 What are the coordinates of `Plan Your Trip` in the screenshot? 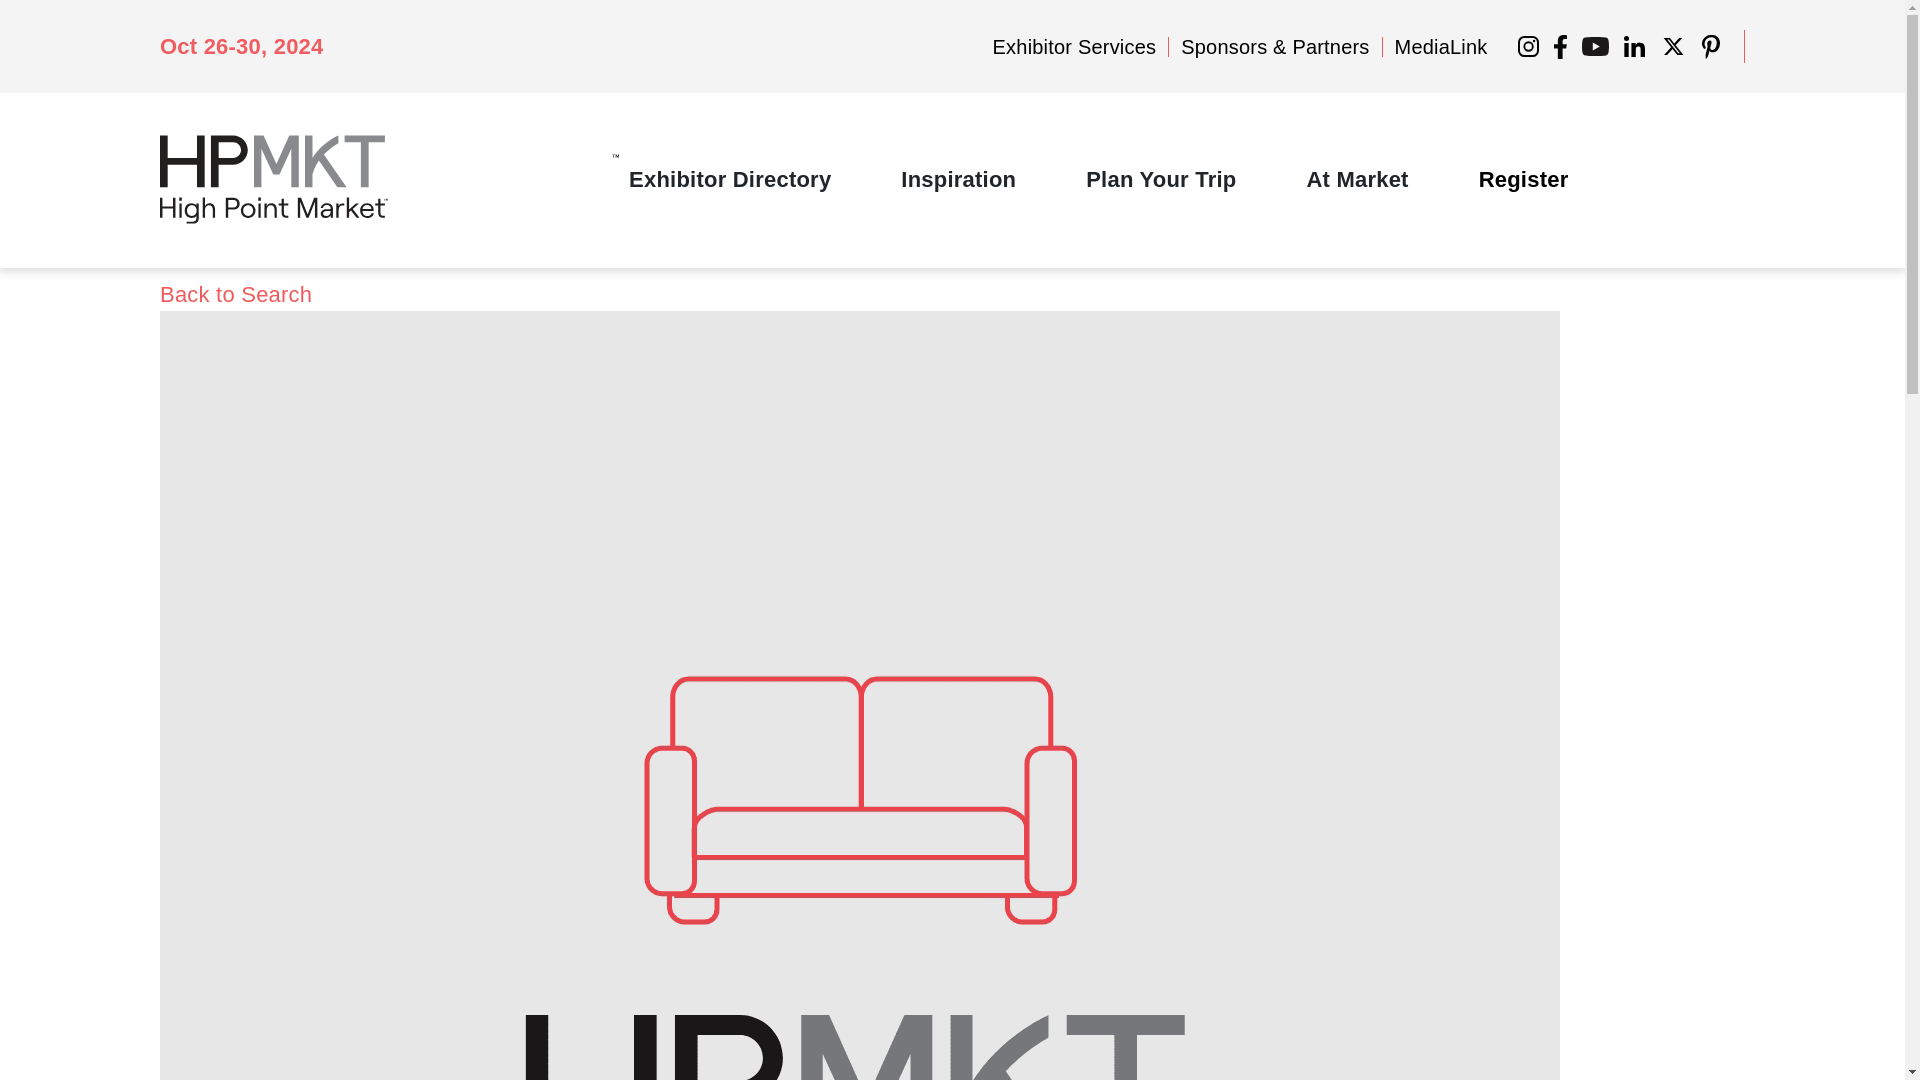 It's located at (1161, 179).